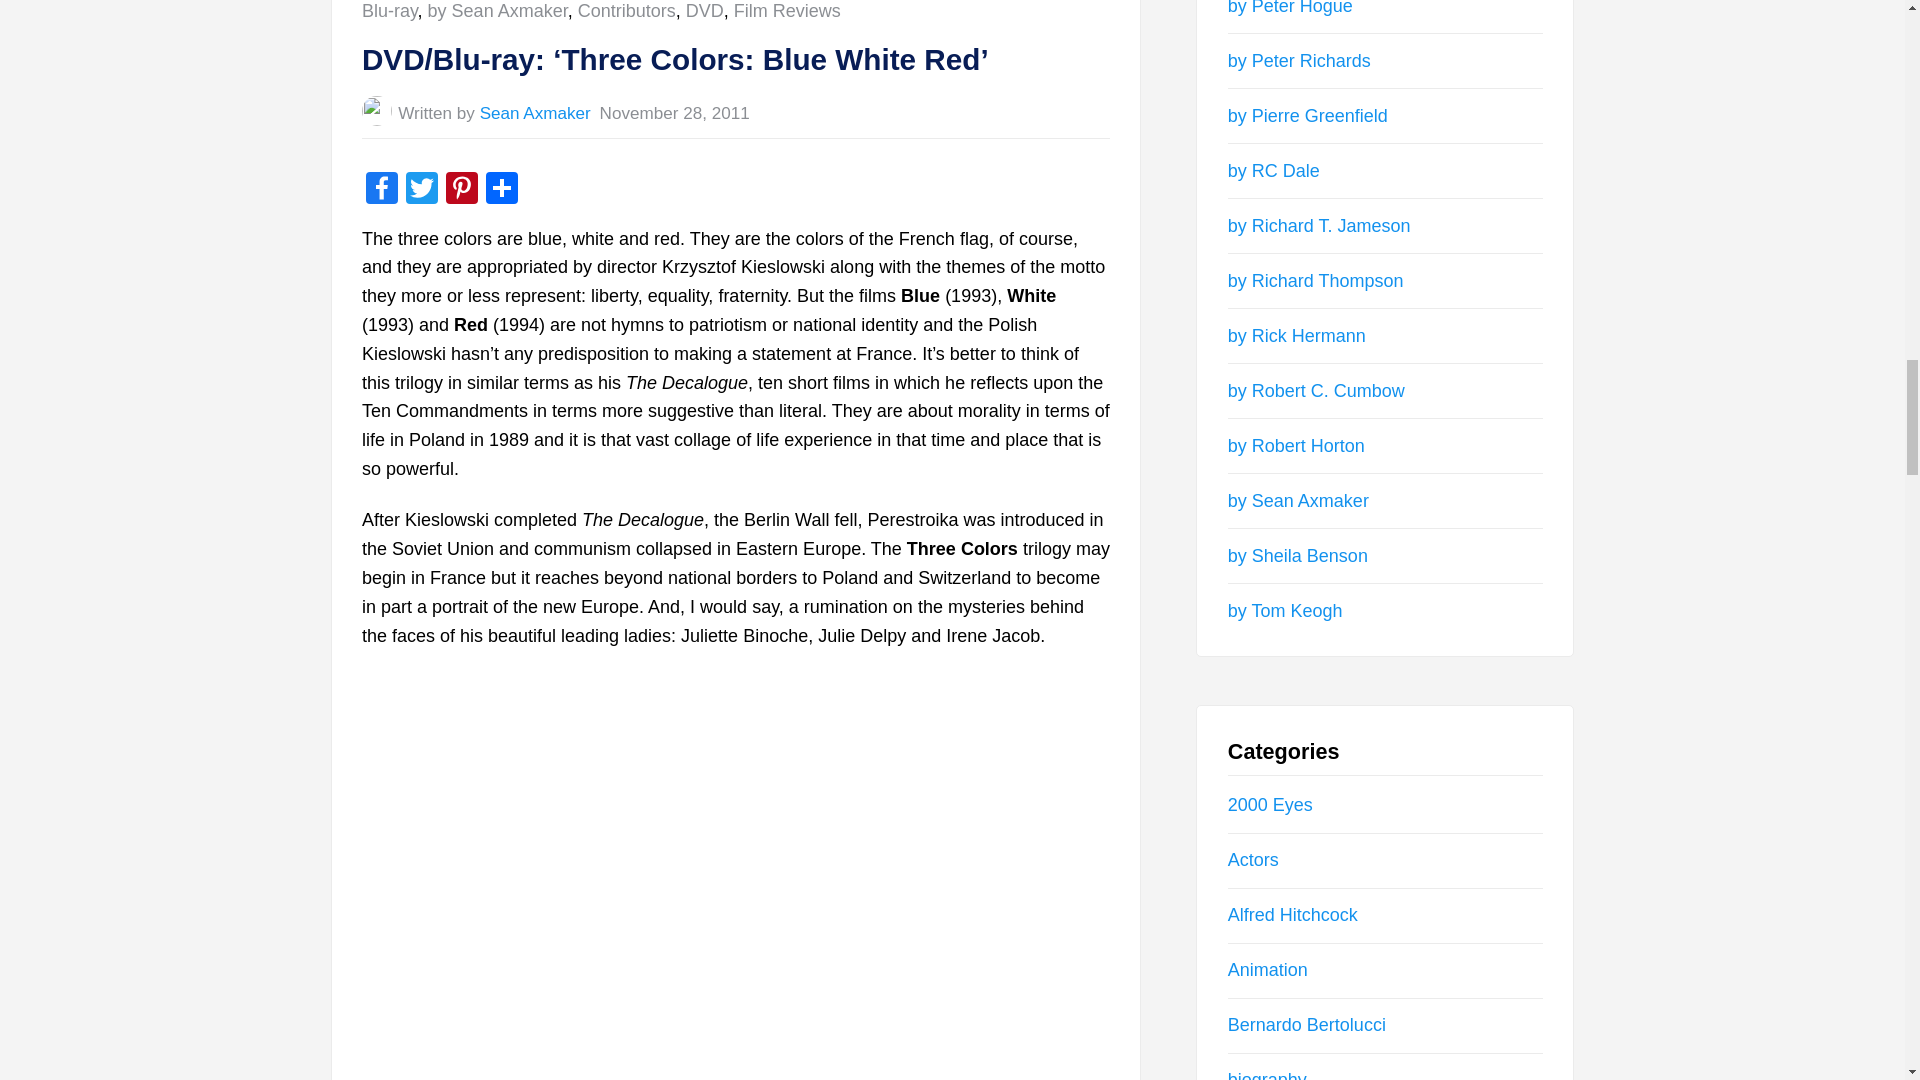  I want to click on Facebook, so click(382, 190).